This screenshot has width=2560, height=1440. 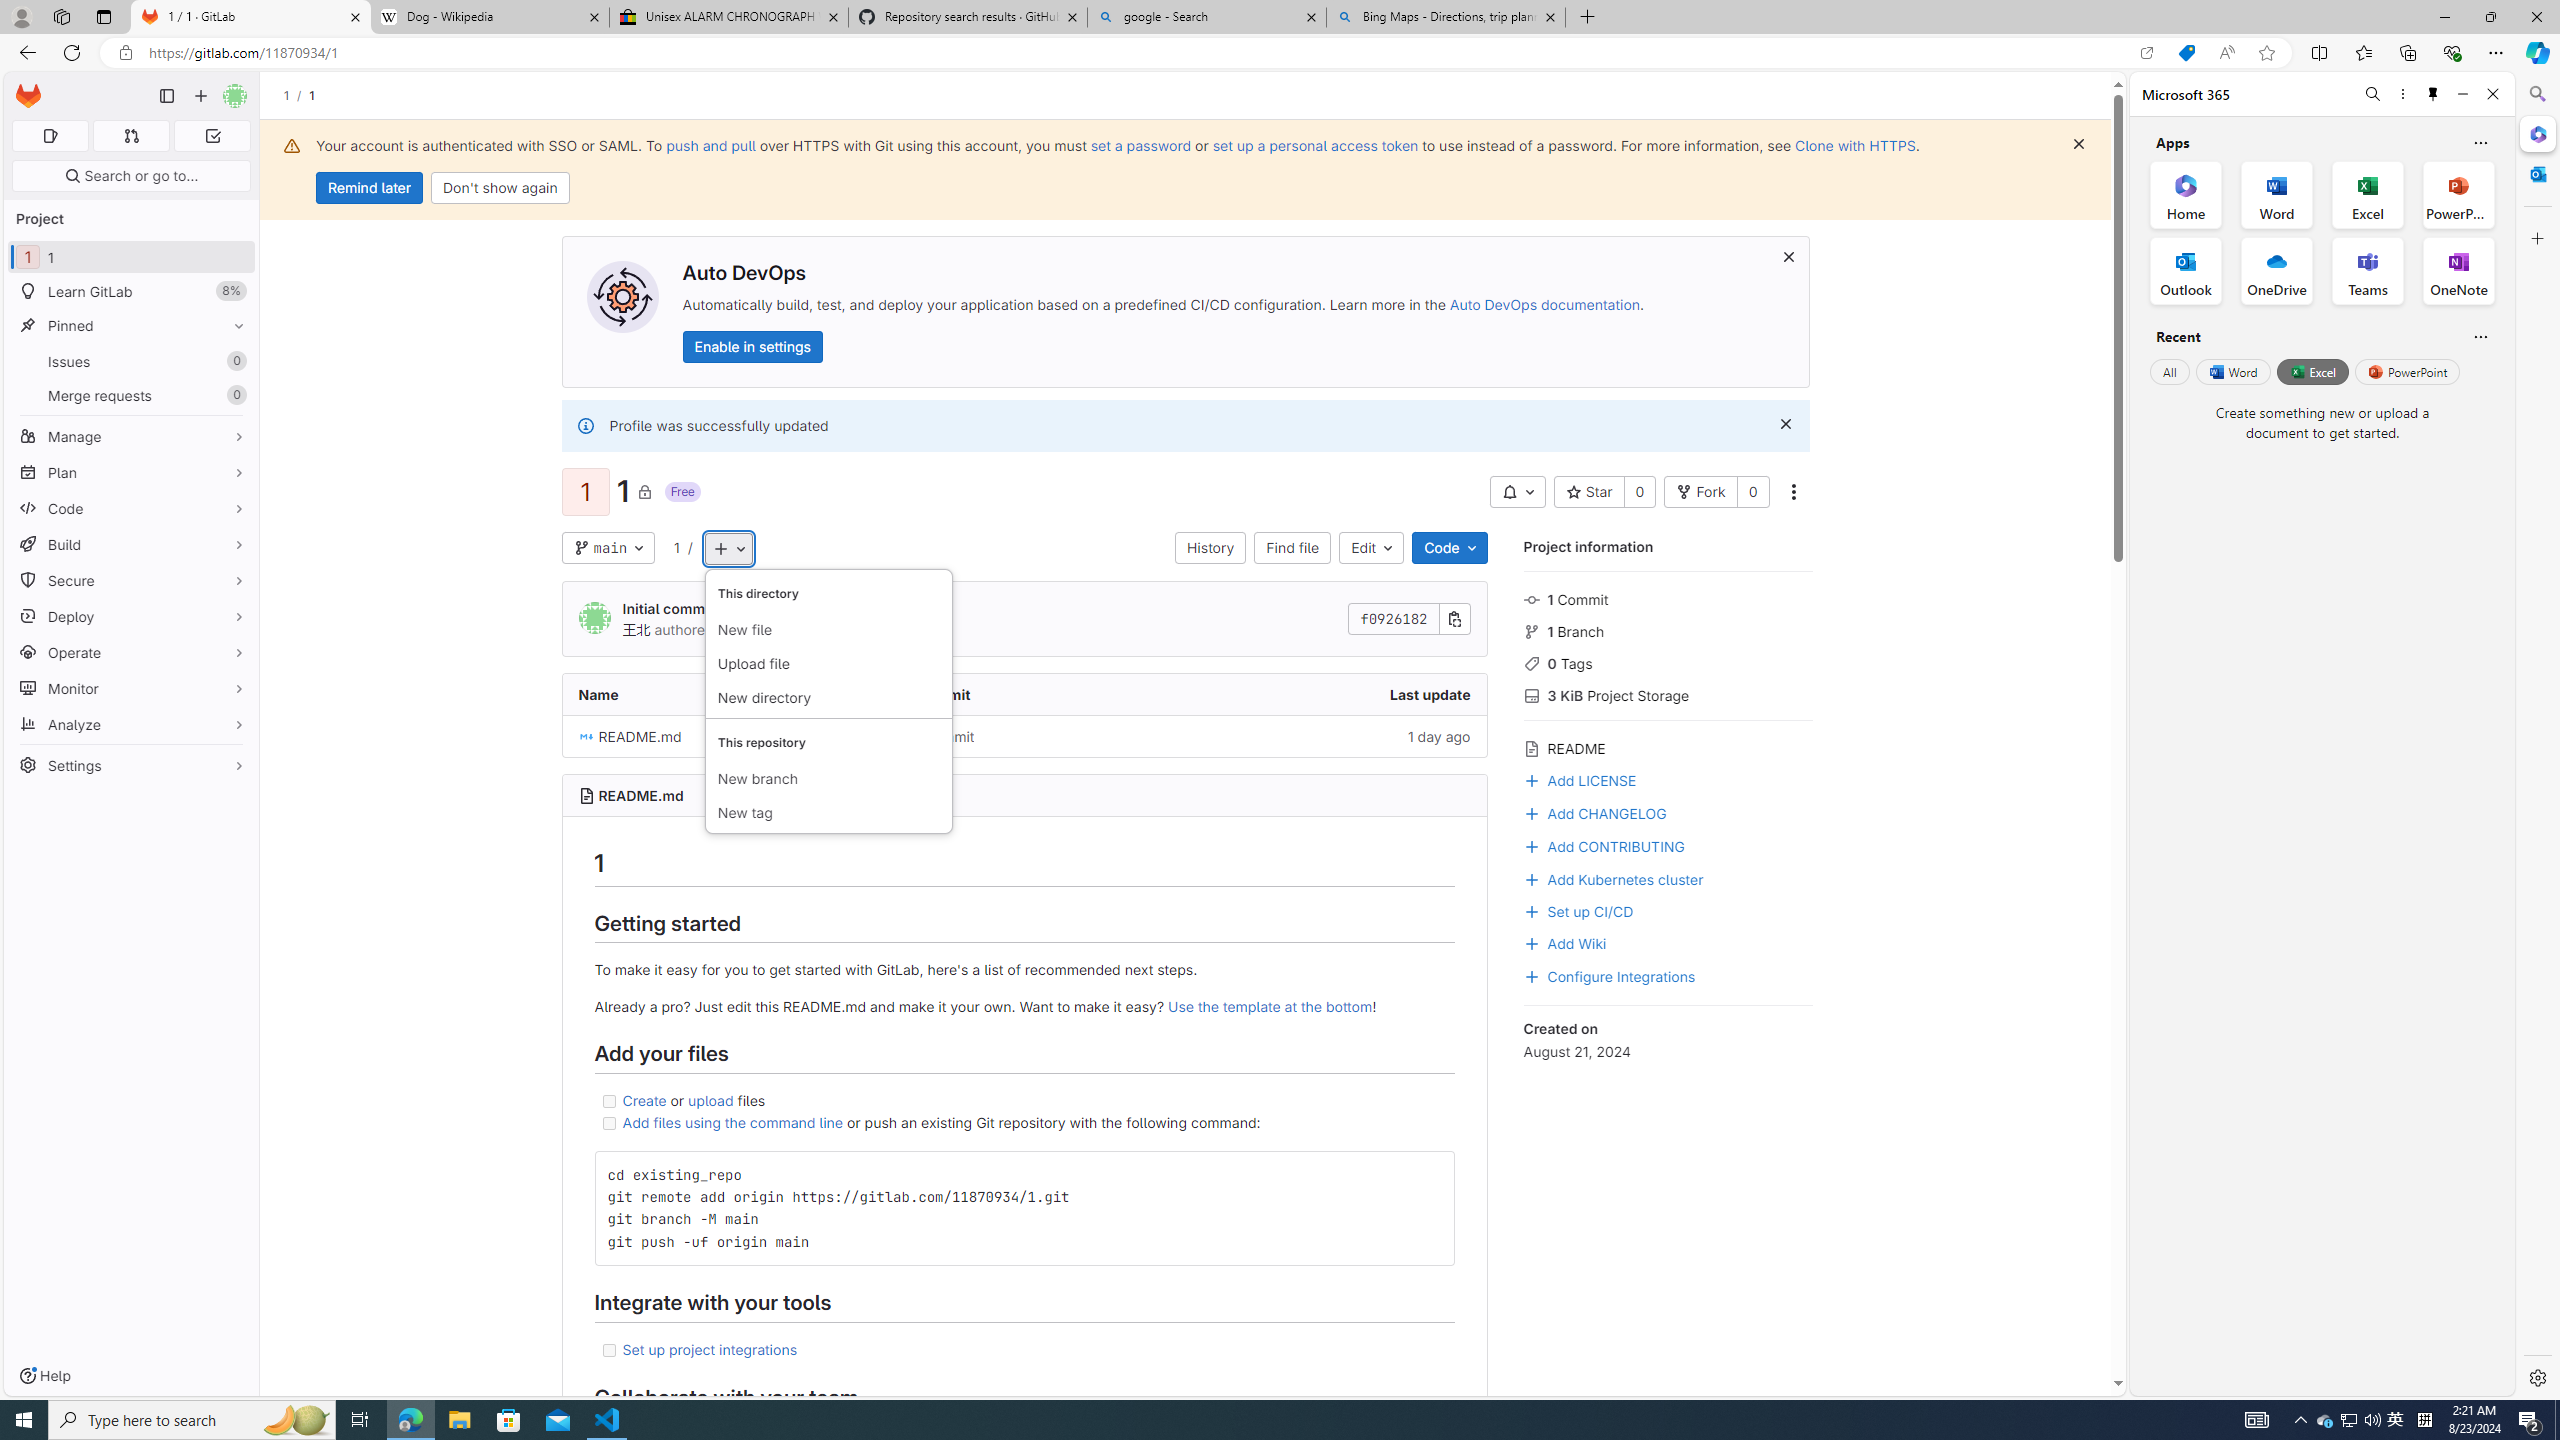 I want to click on Primary navigation sidebar, so click(x=166, y=96).